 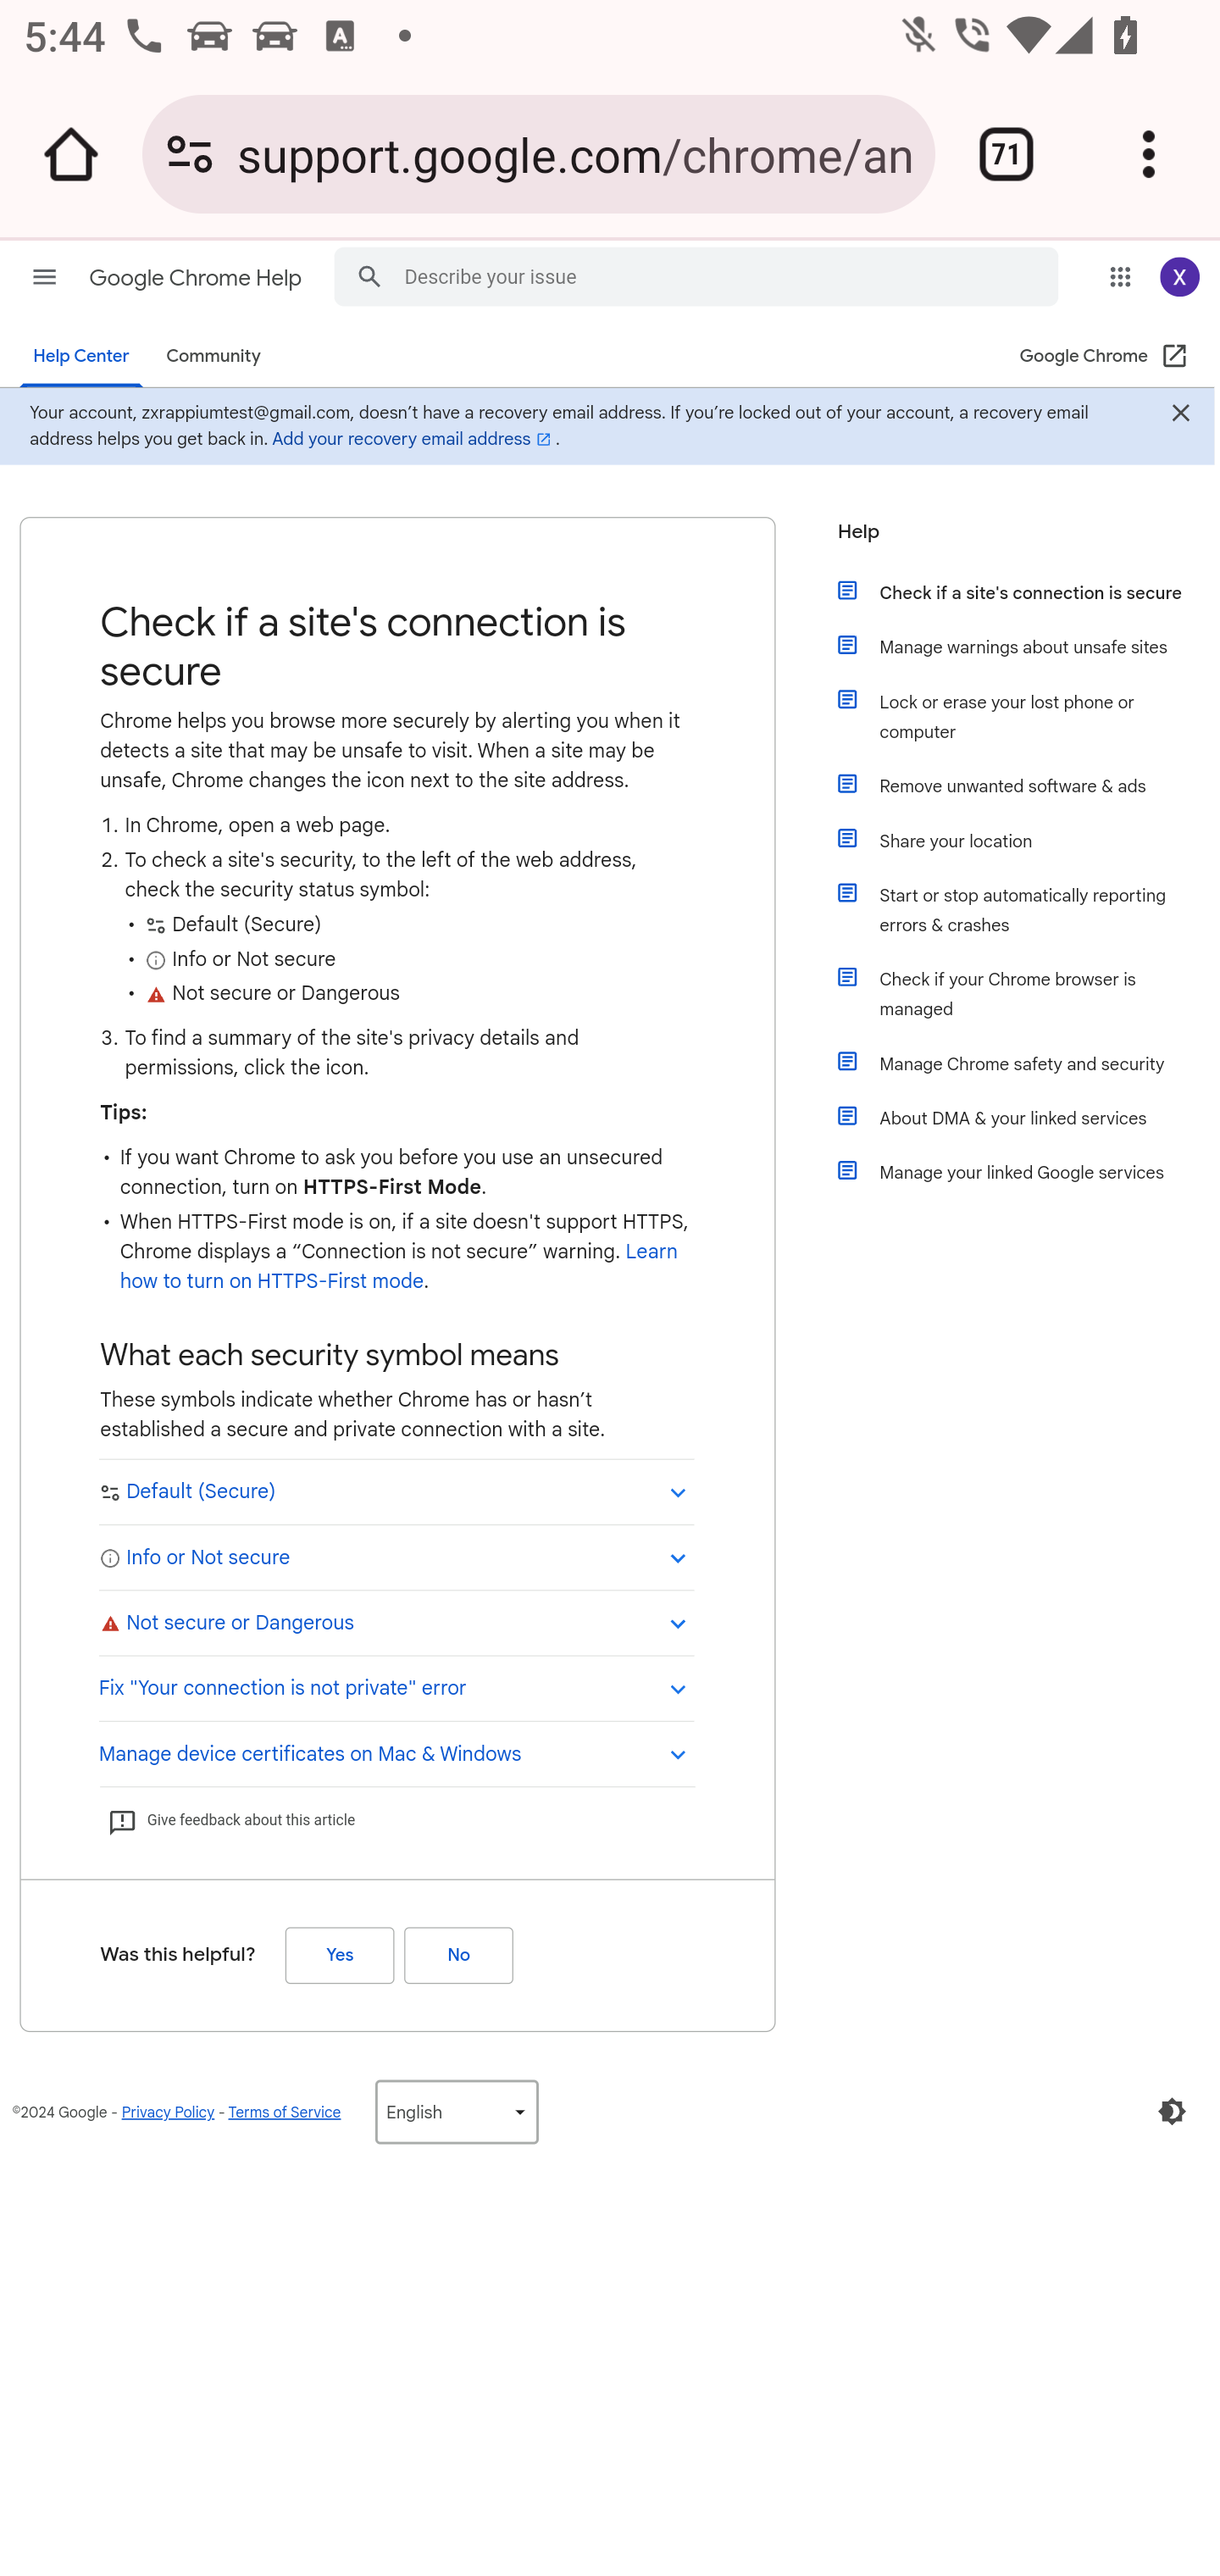 I want to click on Manage Chrome safety and security, so click(x=1029, y=1063).